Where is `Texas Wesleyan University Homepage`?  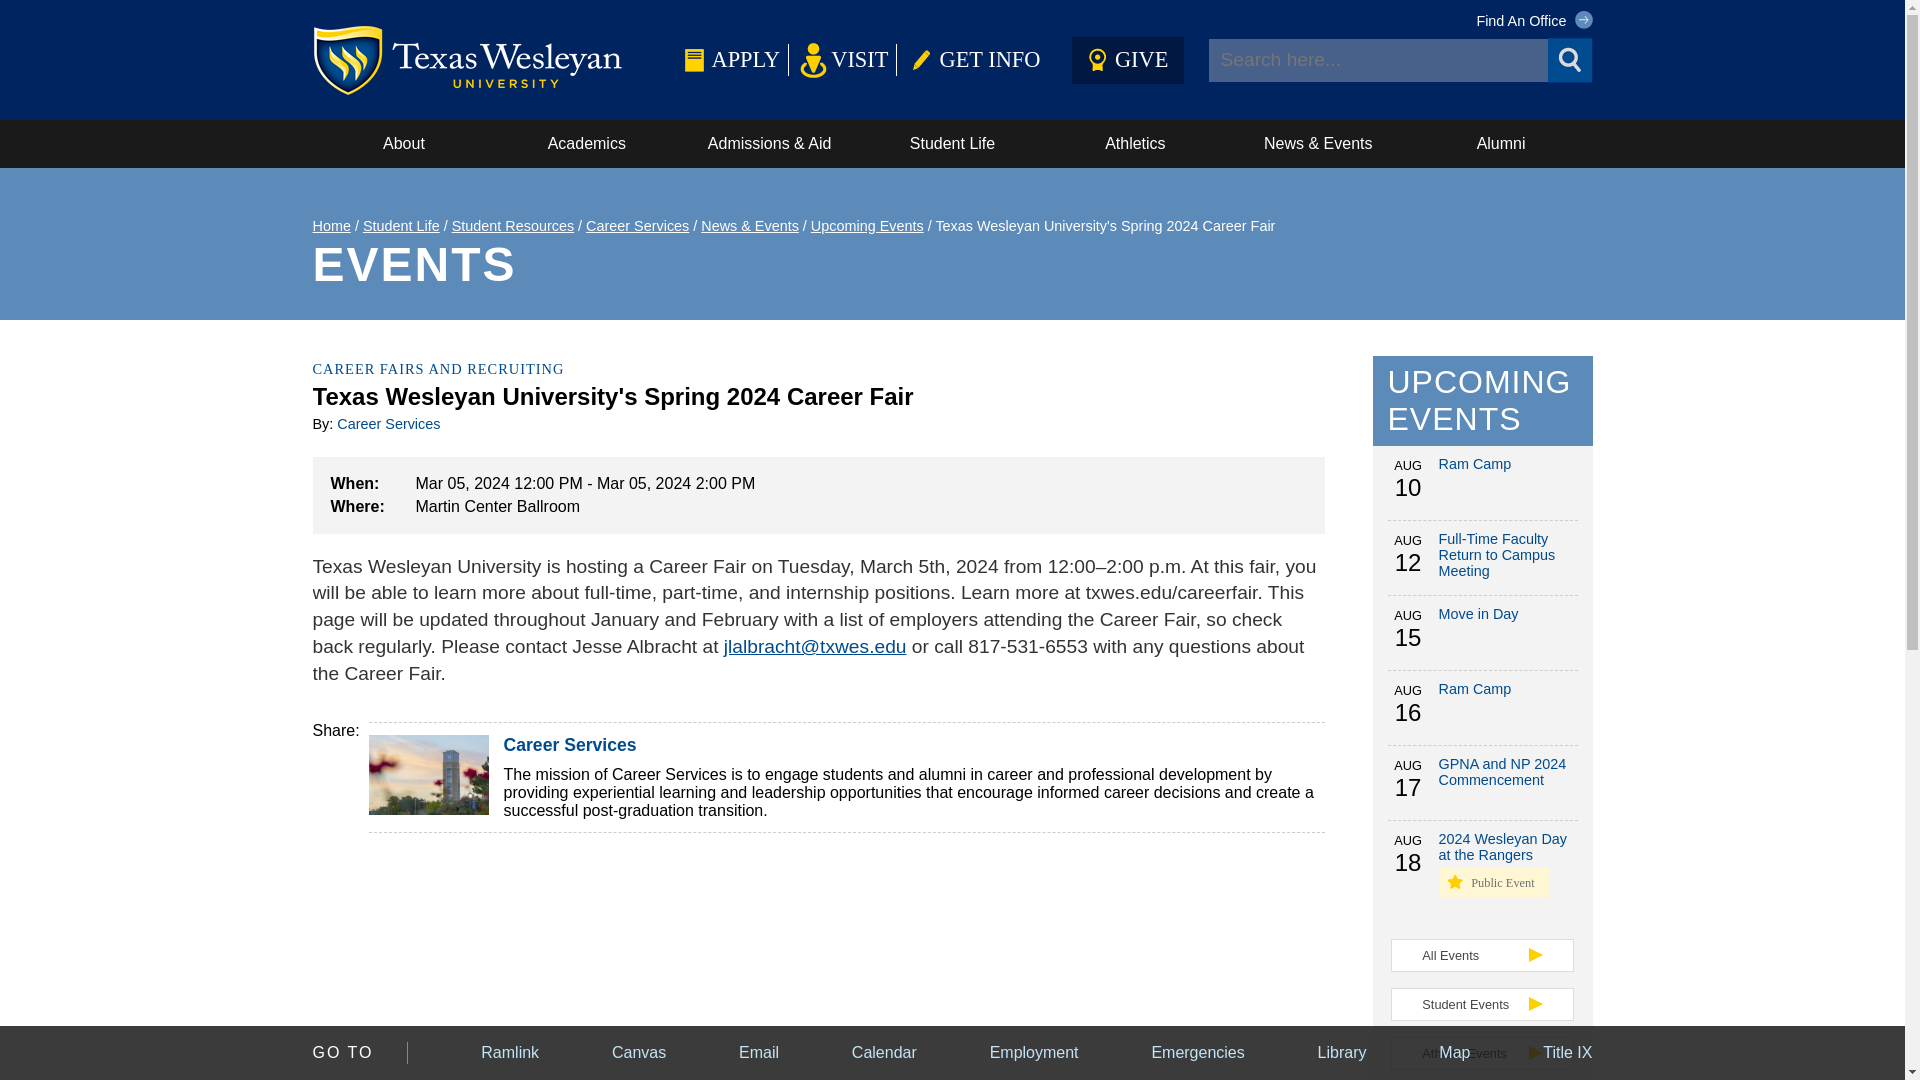
Texas Wesleyan University Homepage is located at coordinates (493, 59).